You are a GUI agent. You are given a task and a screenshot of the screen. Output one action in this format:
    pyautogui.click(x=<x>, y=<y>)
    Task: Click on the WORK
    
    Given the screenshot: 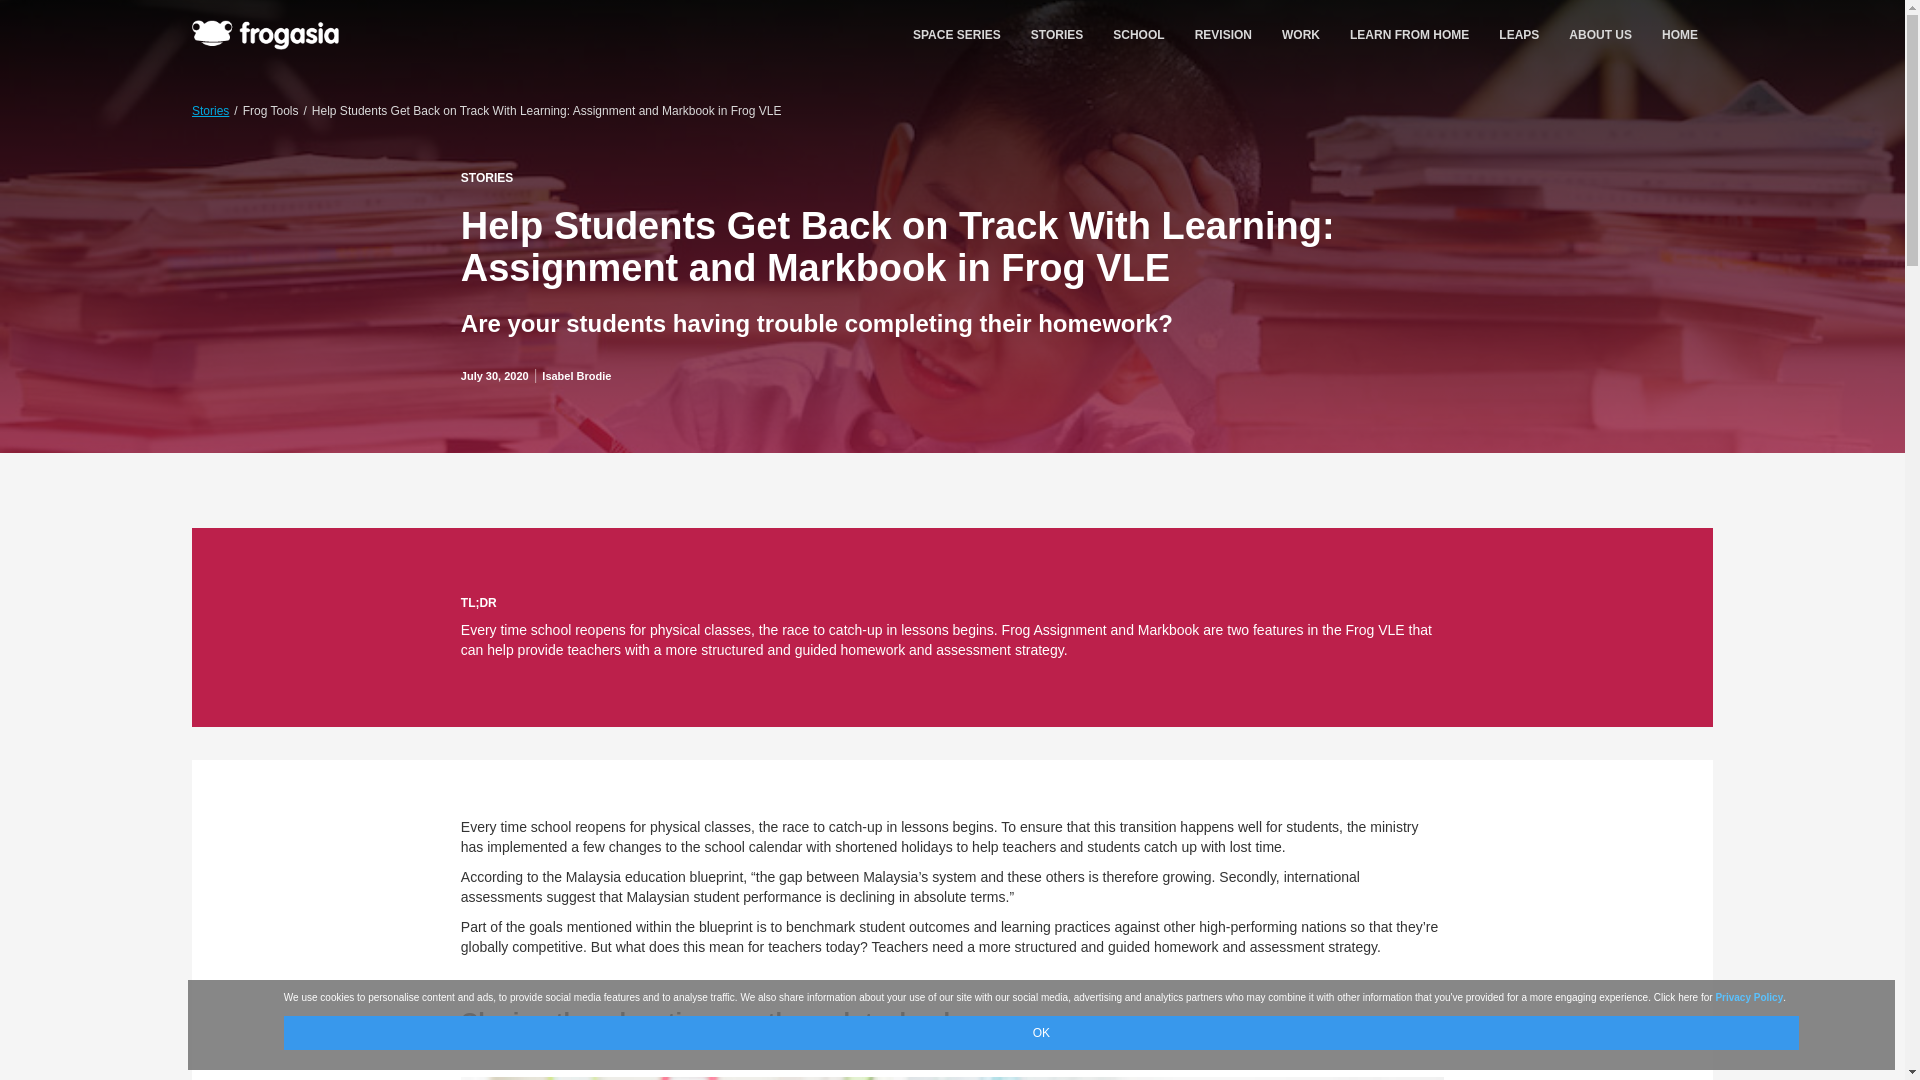 What is the action you would take?
    pyautogui.click(x=1300, y=34)
    